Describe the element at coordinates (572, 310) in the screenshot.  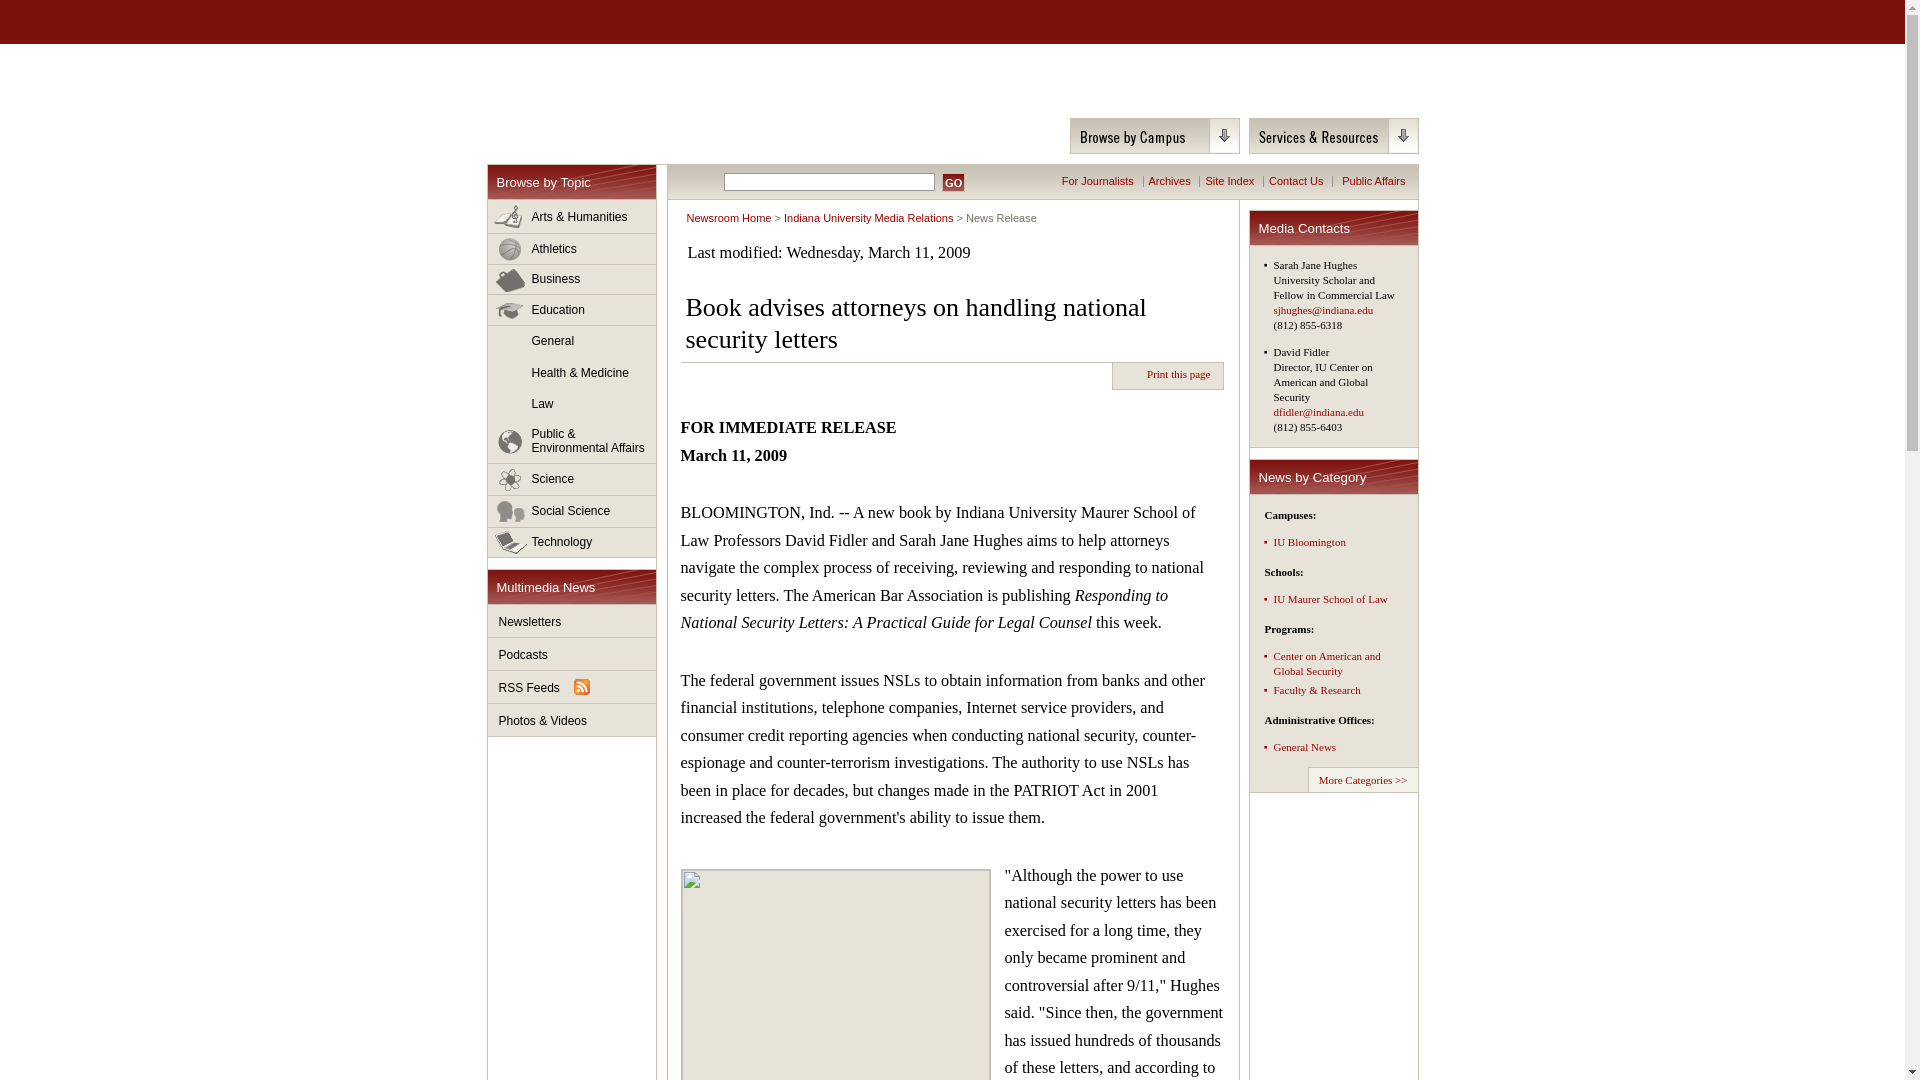
I see `Education` at that location.